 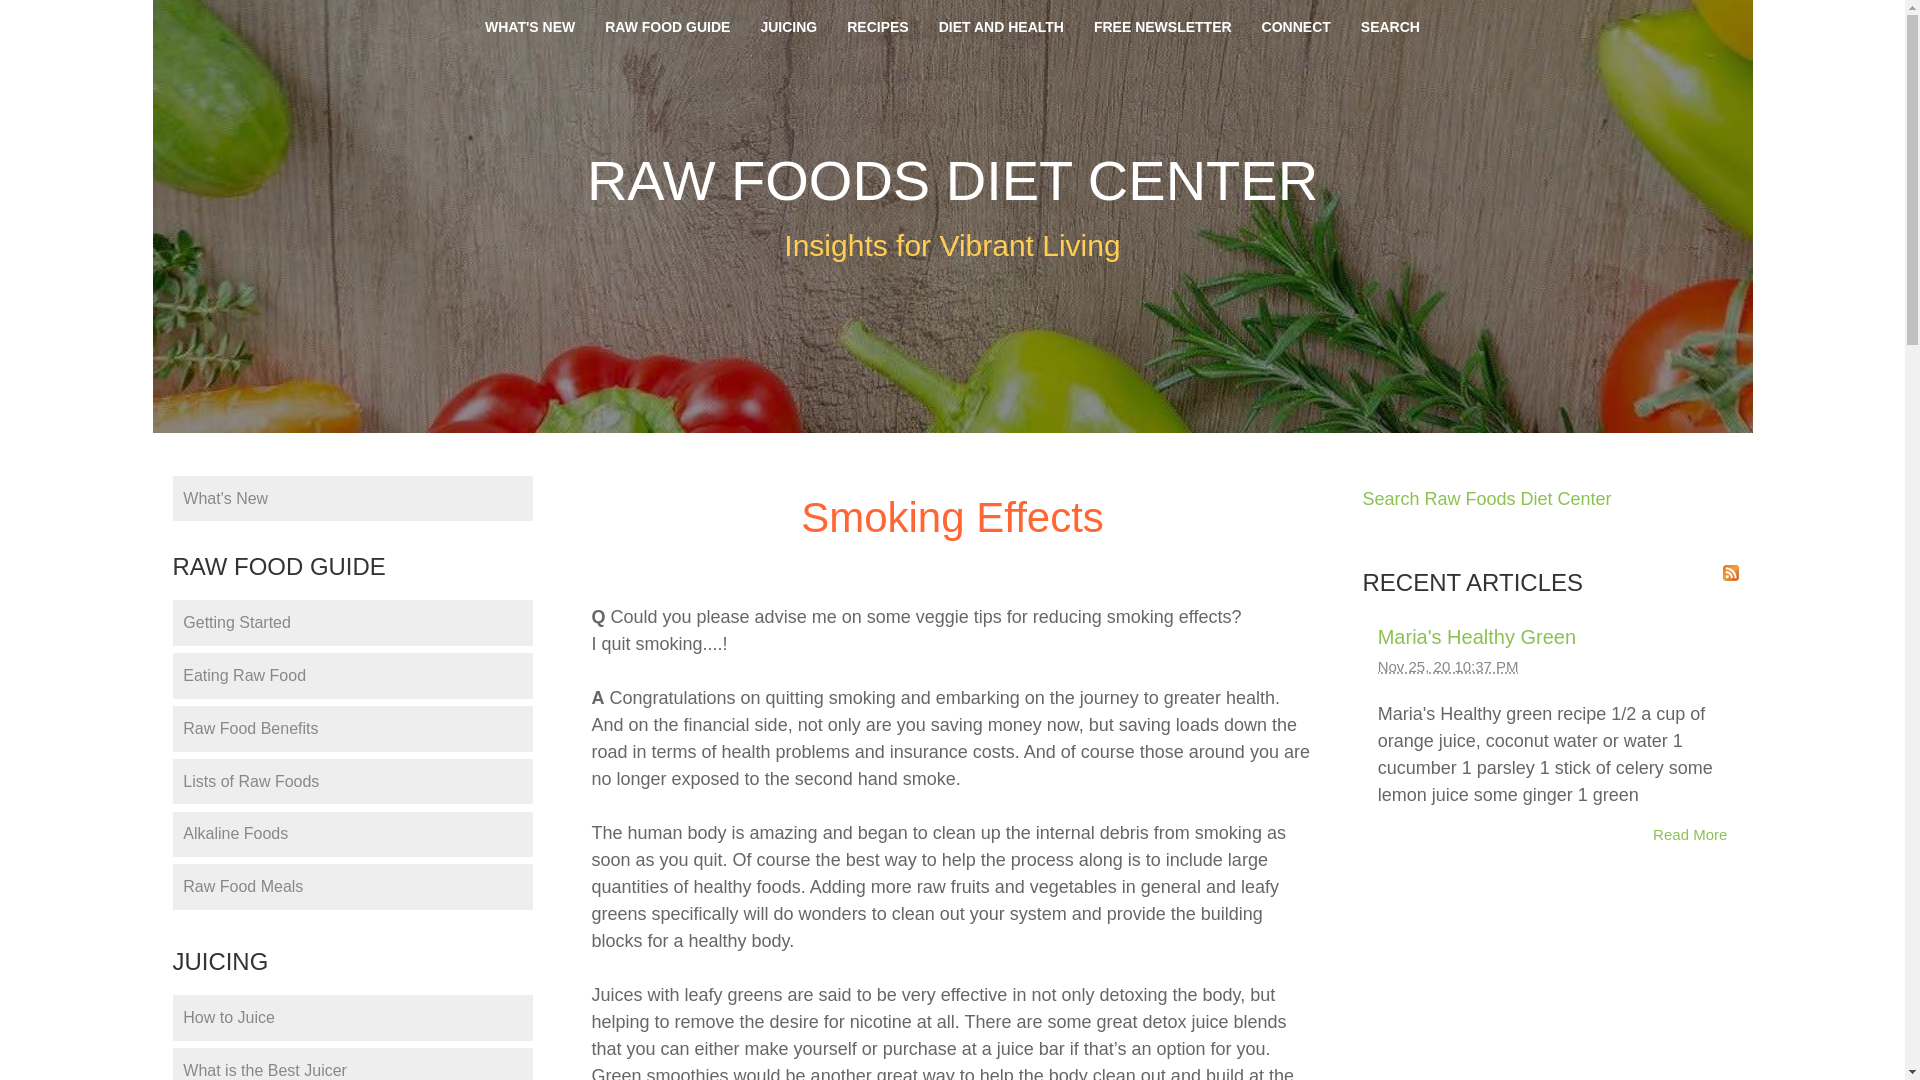 I want to click on Eating Raw Food, so click(x=352, y=676).